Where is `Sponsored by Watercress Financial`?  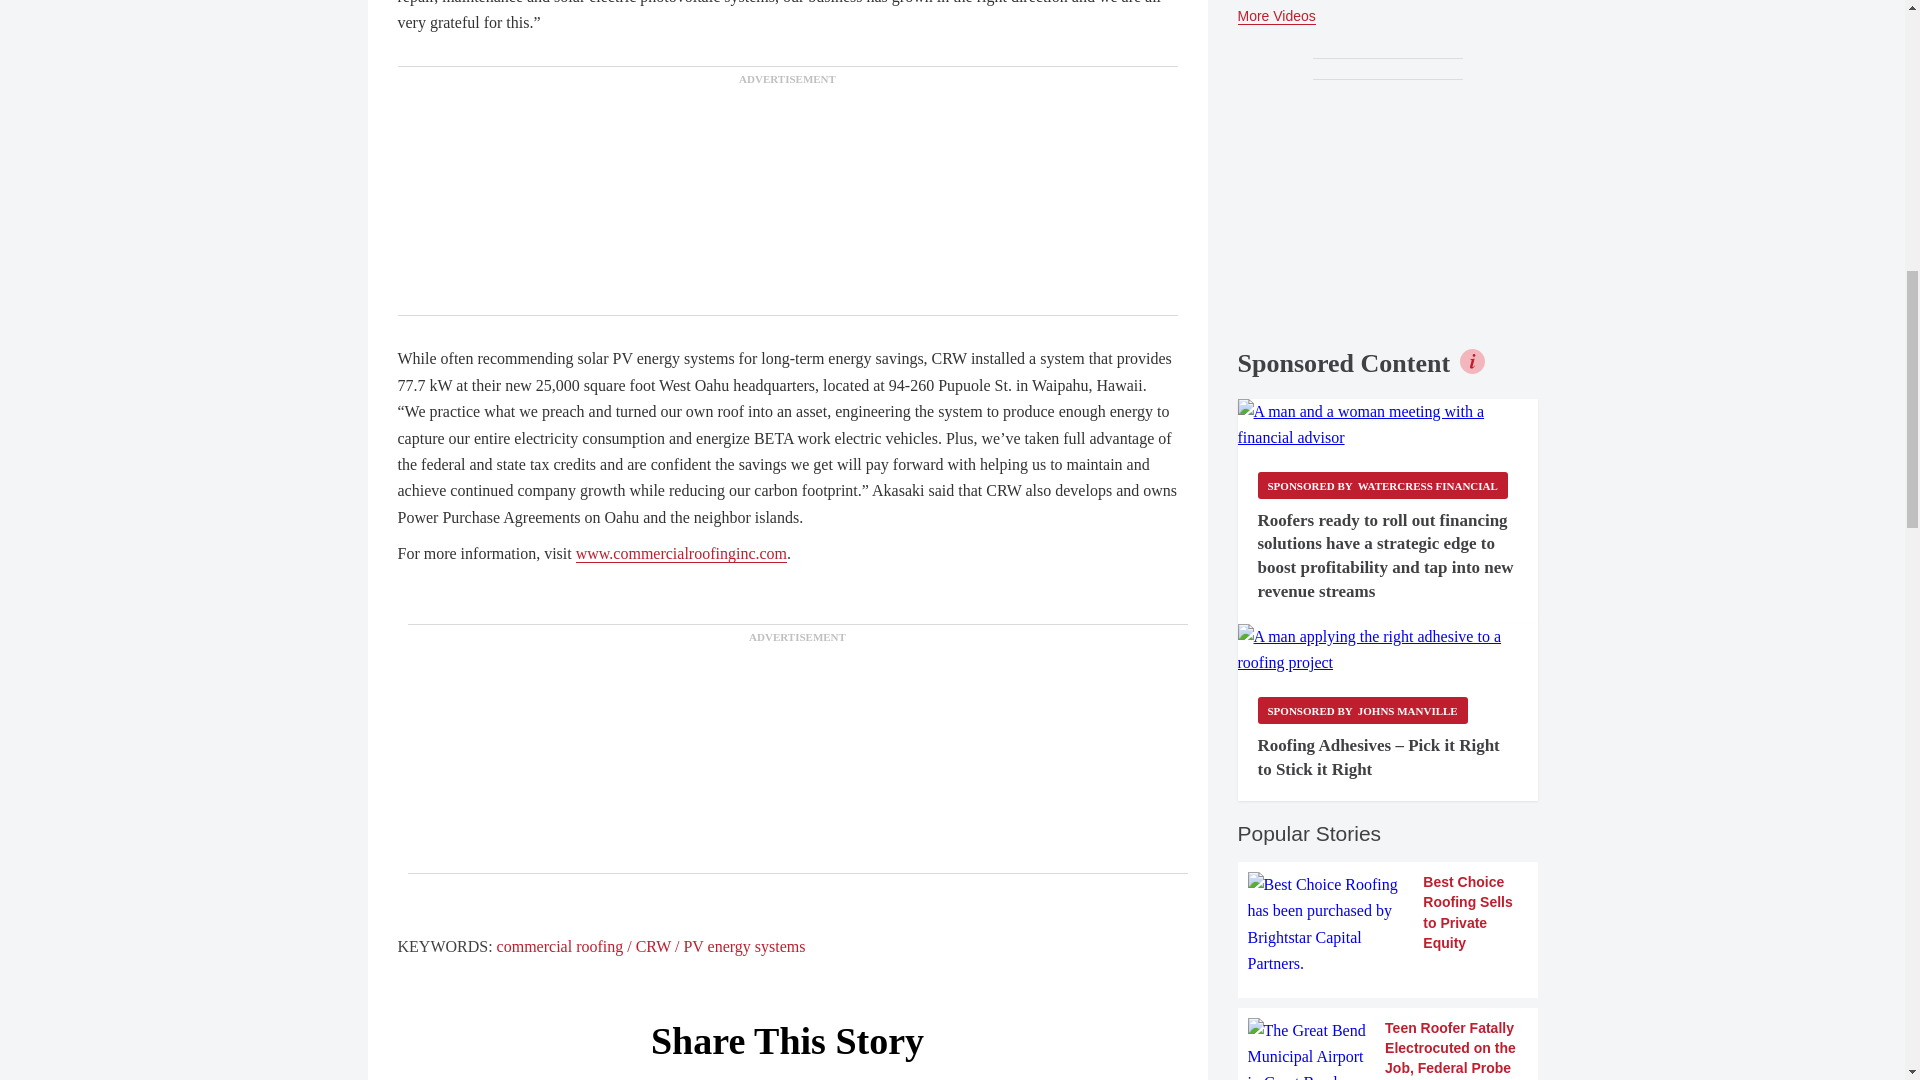 Sponsored by Watercress Financial is located at coordinates (1382, 484).